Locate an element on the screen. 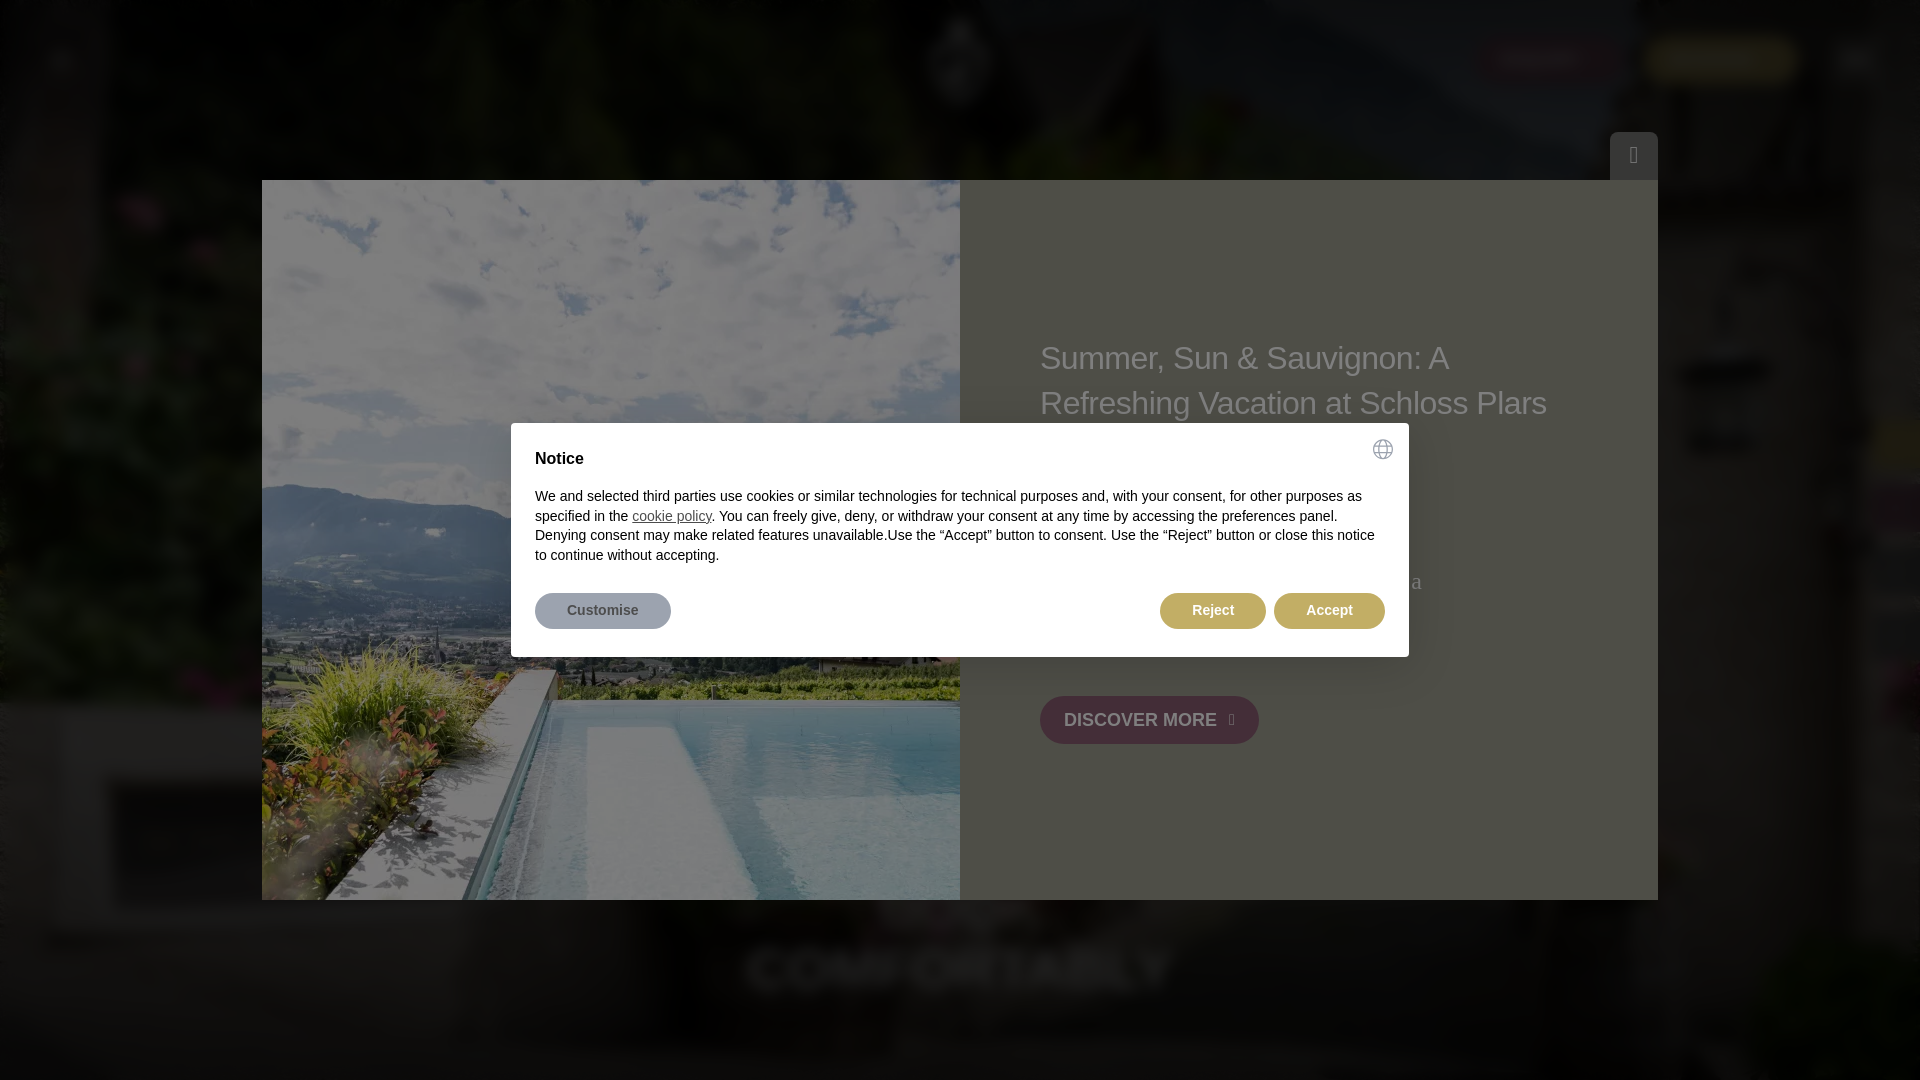  Accept is located at coordinates (1329, 610).